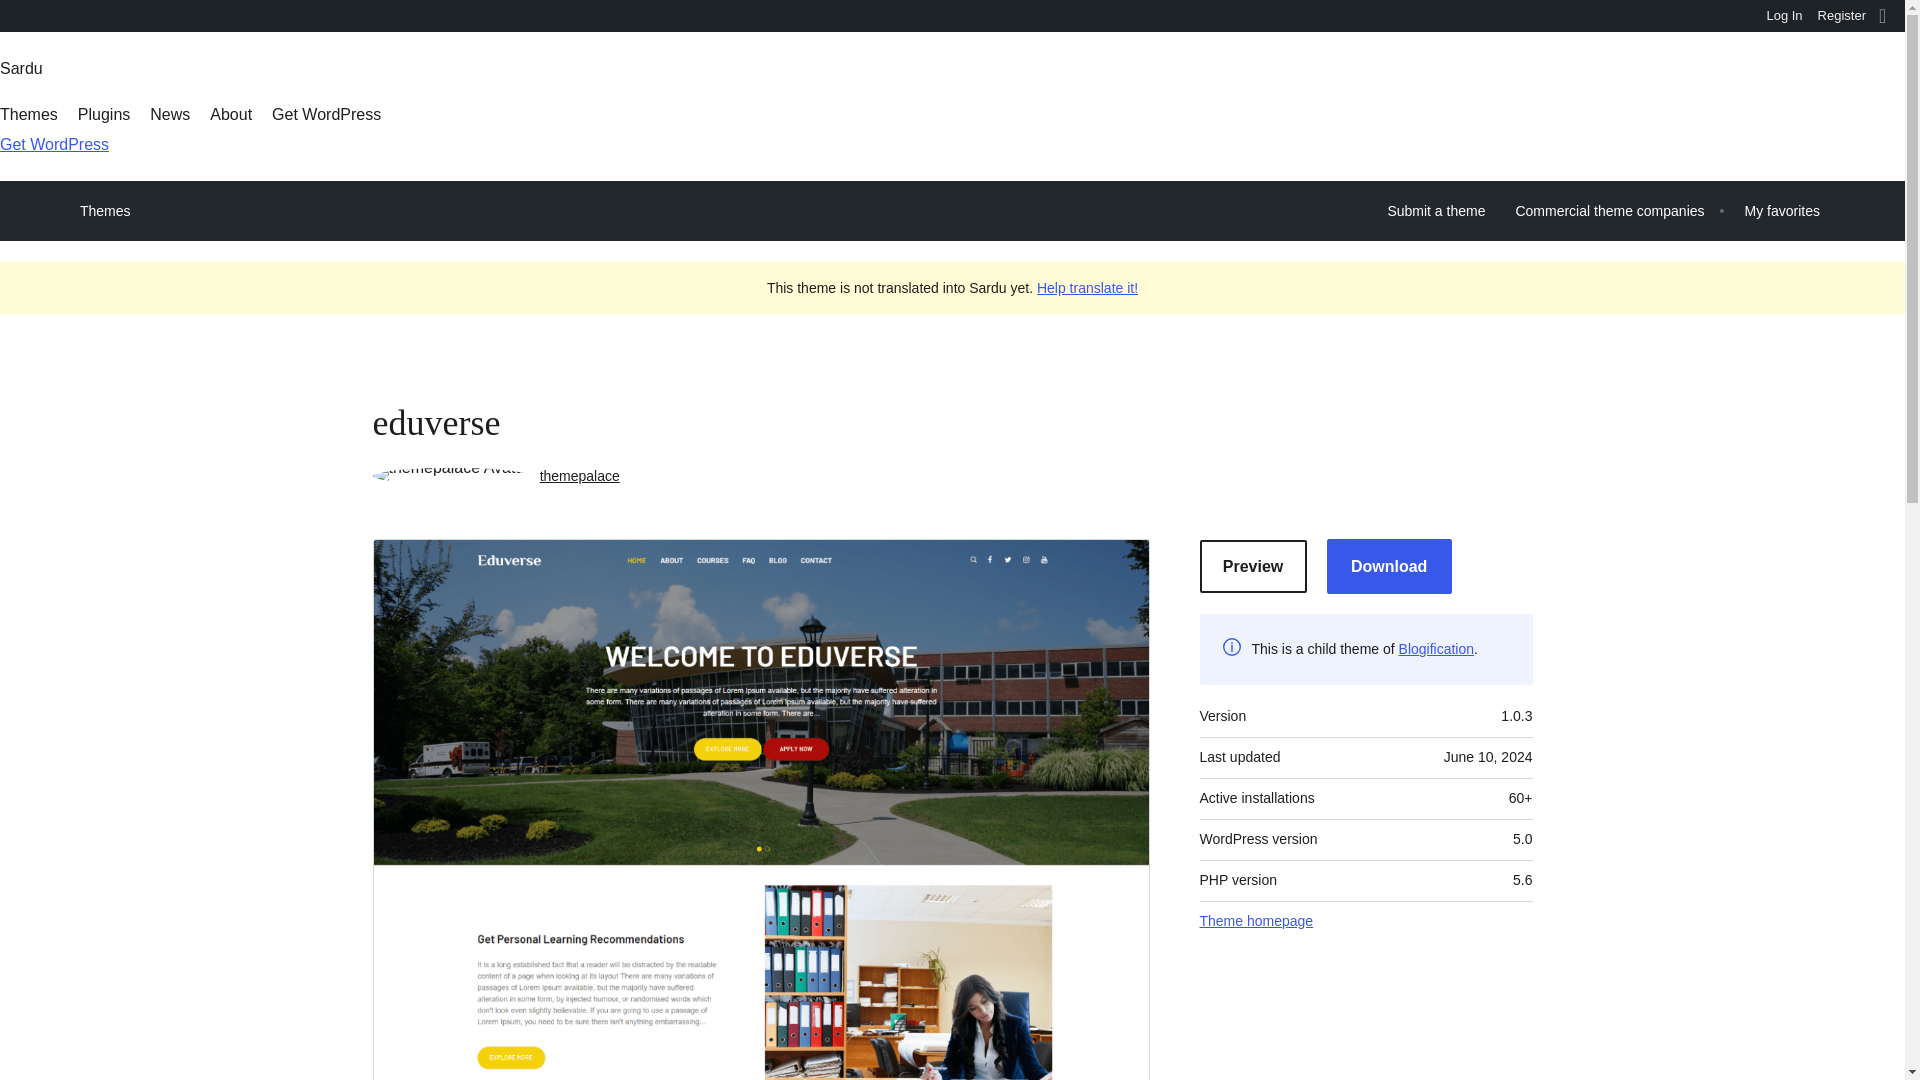  What do you see at coordinates (1842, 16) in the screenshot?
I see `Register` at bounding box center [1842, 16].